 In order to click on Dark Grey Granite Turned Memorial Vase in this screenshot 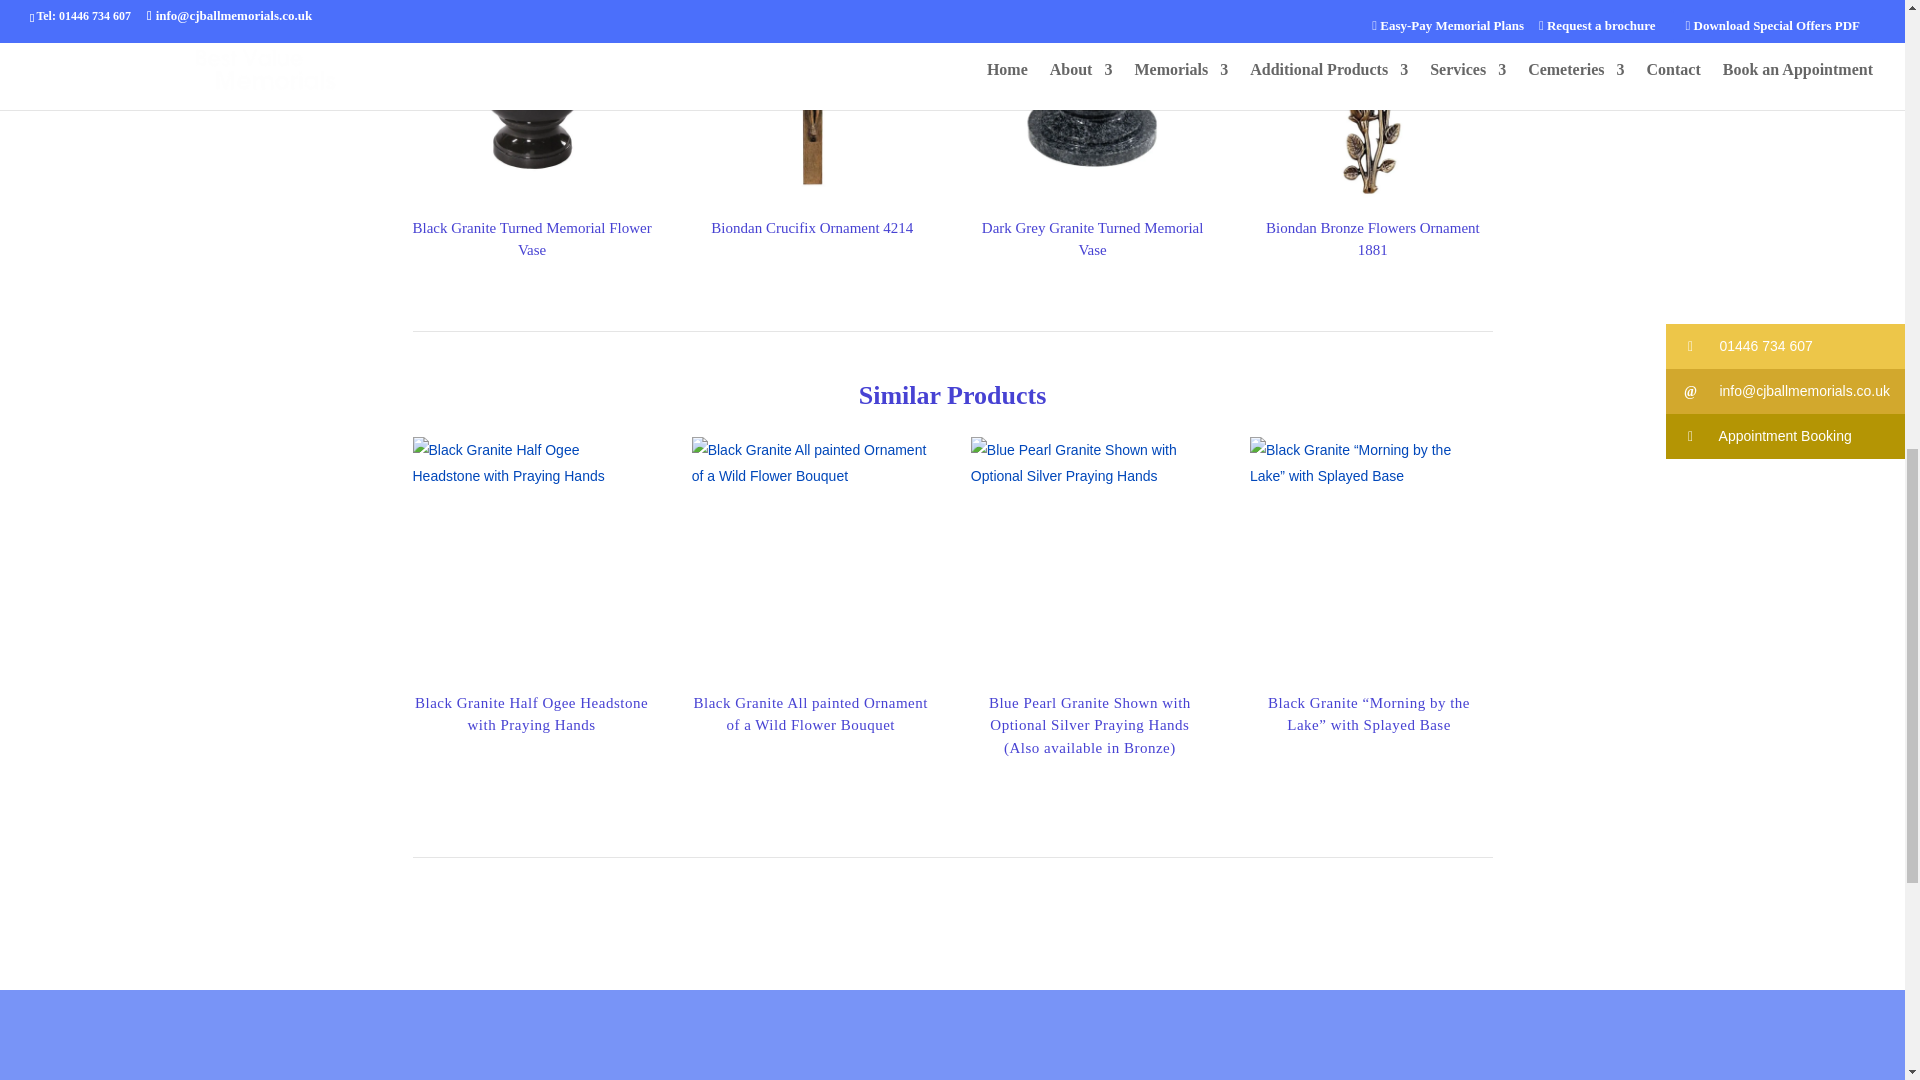, I will do `click(1092, 104)`.